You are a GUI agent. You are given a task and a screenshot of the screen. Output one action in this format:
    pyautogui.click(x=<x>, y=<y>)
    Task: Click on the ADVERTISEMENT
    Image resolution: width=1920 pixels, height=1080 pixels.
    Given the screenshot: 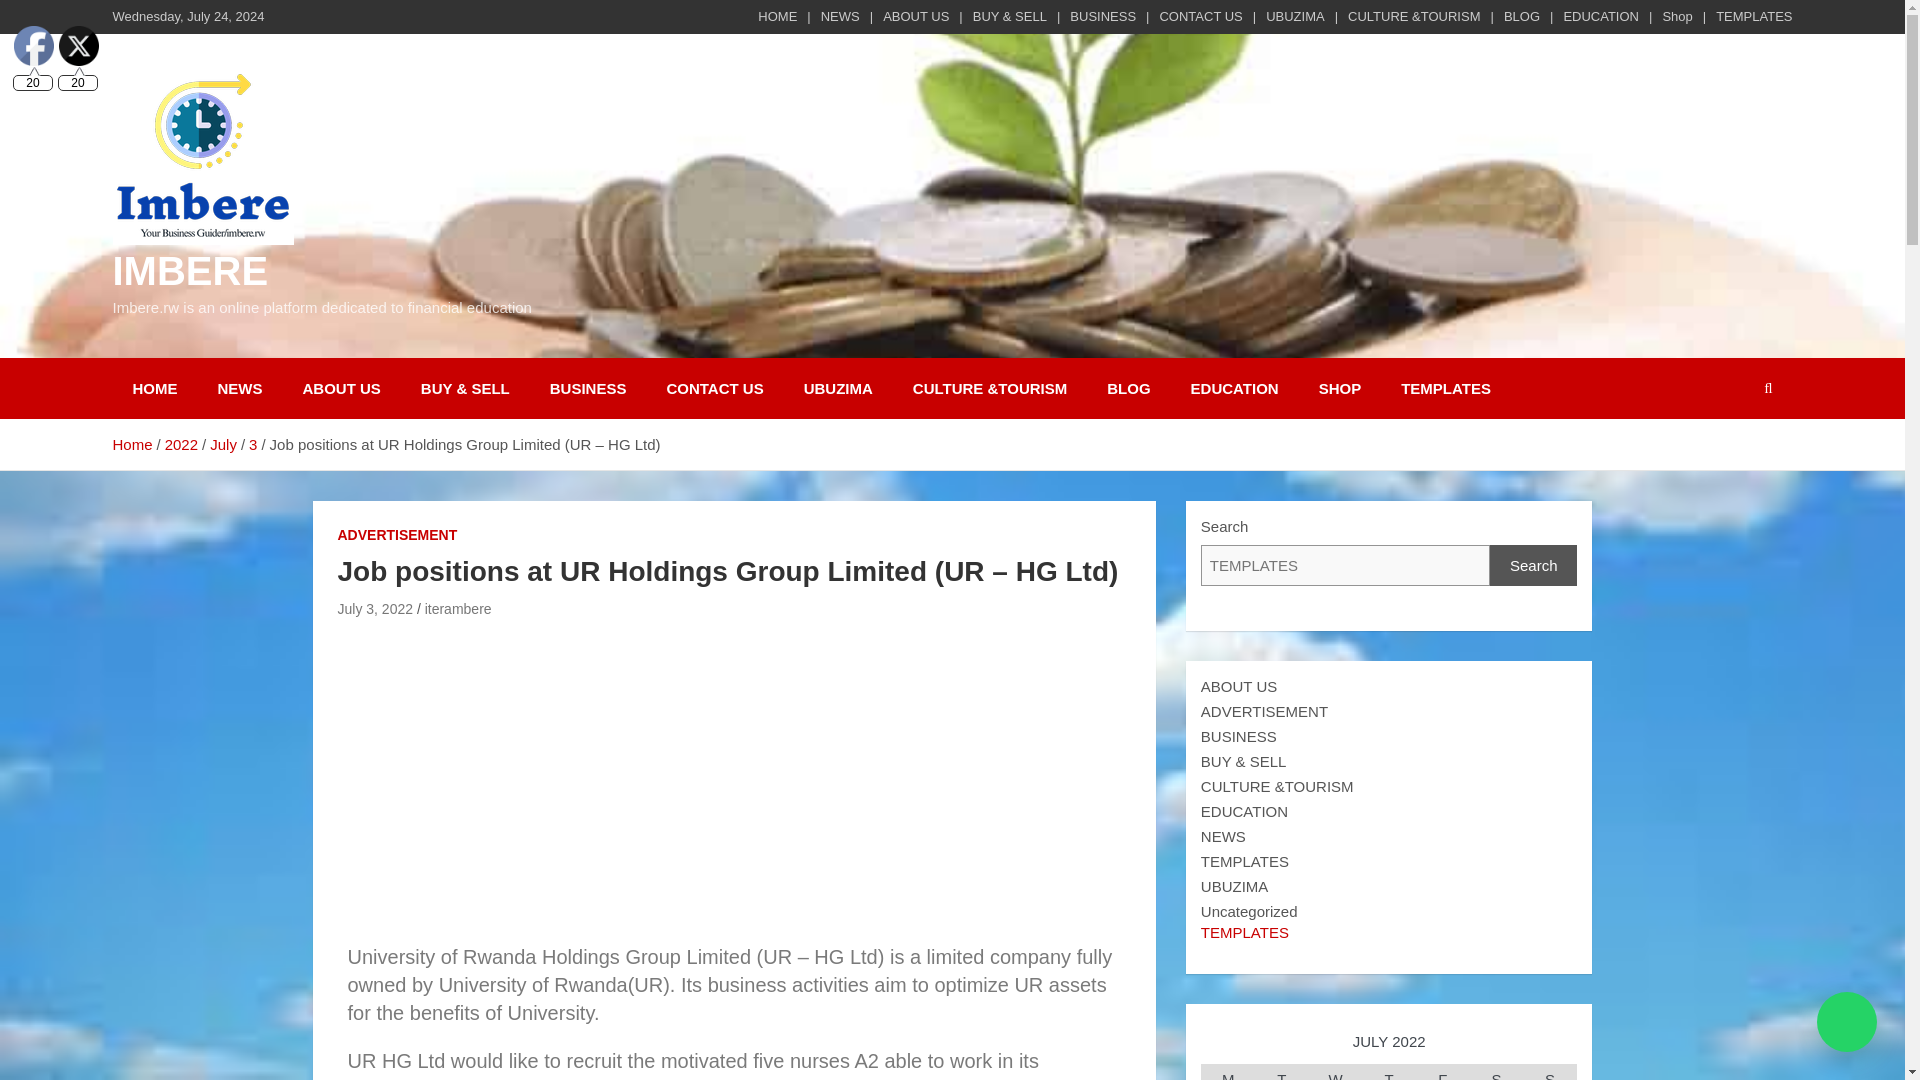 What is the action you would take?
    pyautogui.click(x=398, y=536)
    